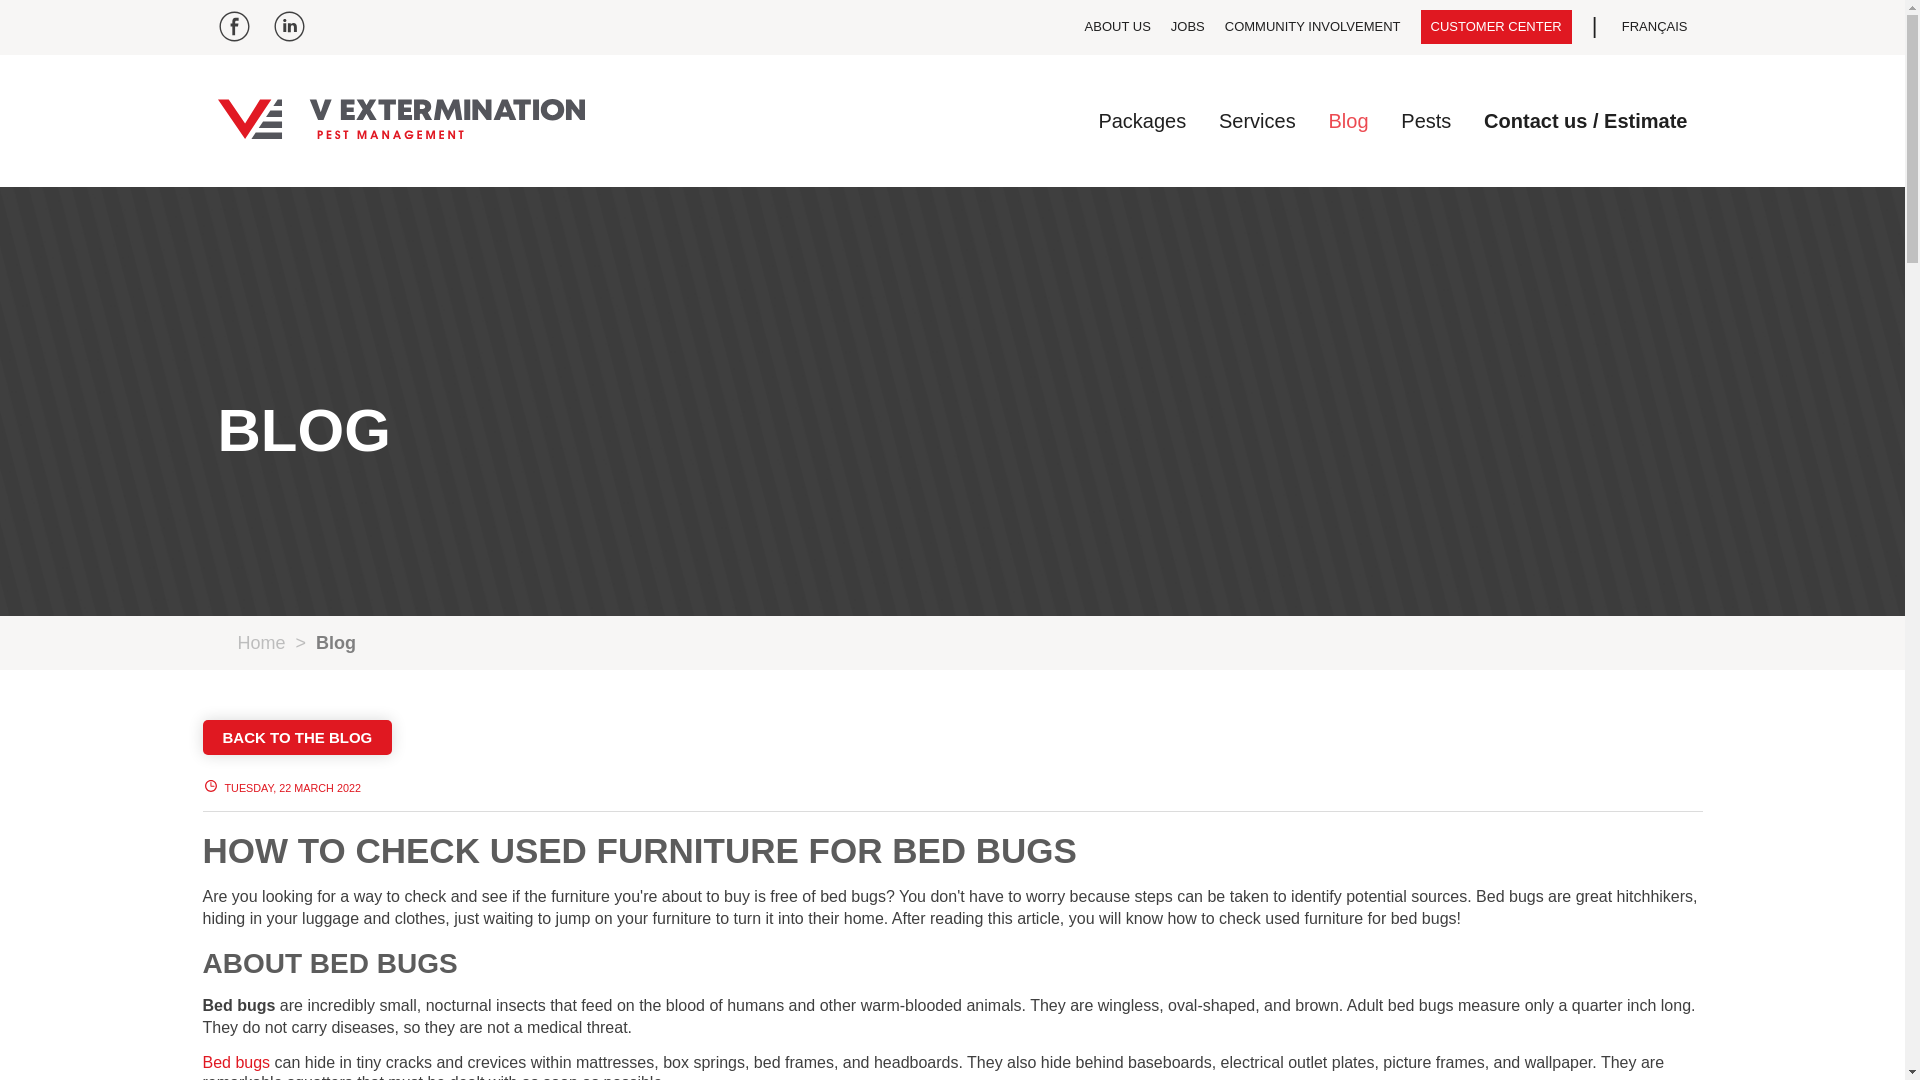 Image resolution: width=1920 pixels, height=1080 pixels. Describe the element at coordinates (1312, 26) in the screenshot. I see `COMMUNITY INVOLVEMENT` at that location.